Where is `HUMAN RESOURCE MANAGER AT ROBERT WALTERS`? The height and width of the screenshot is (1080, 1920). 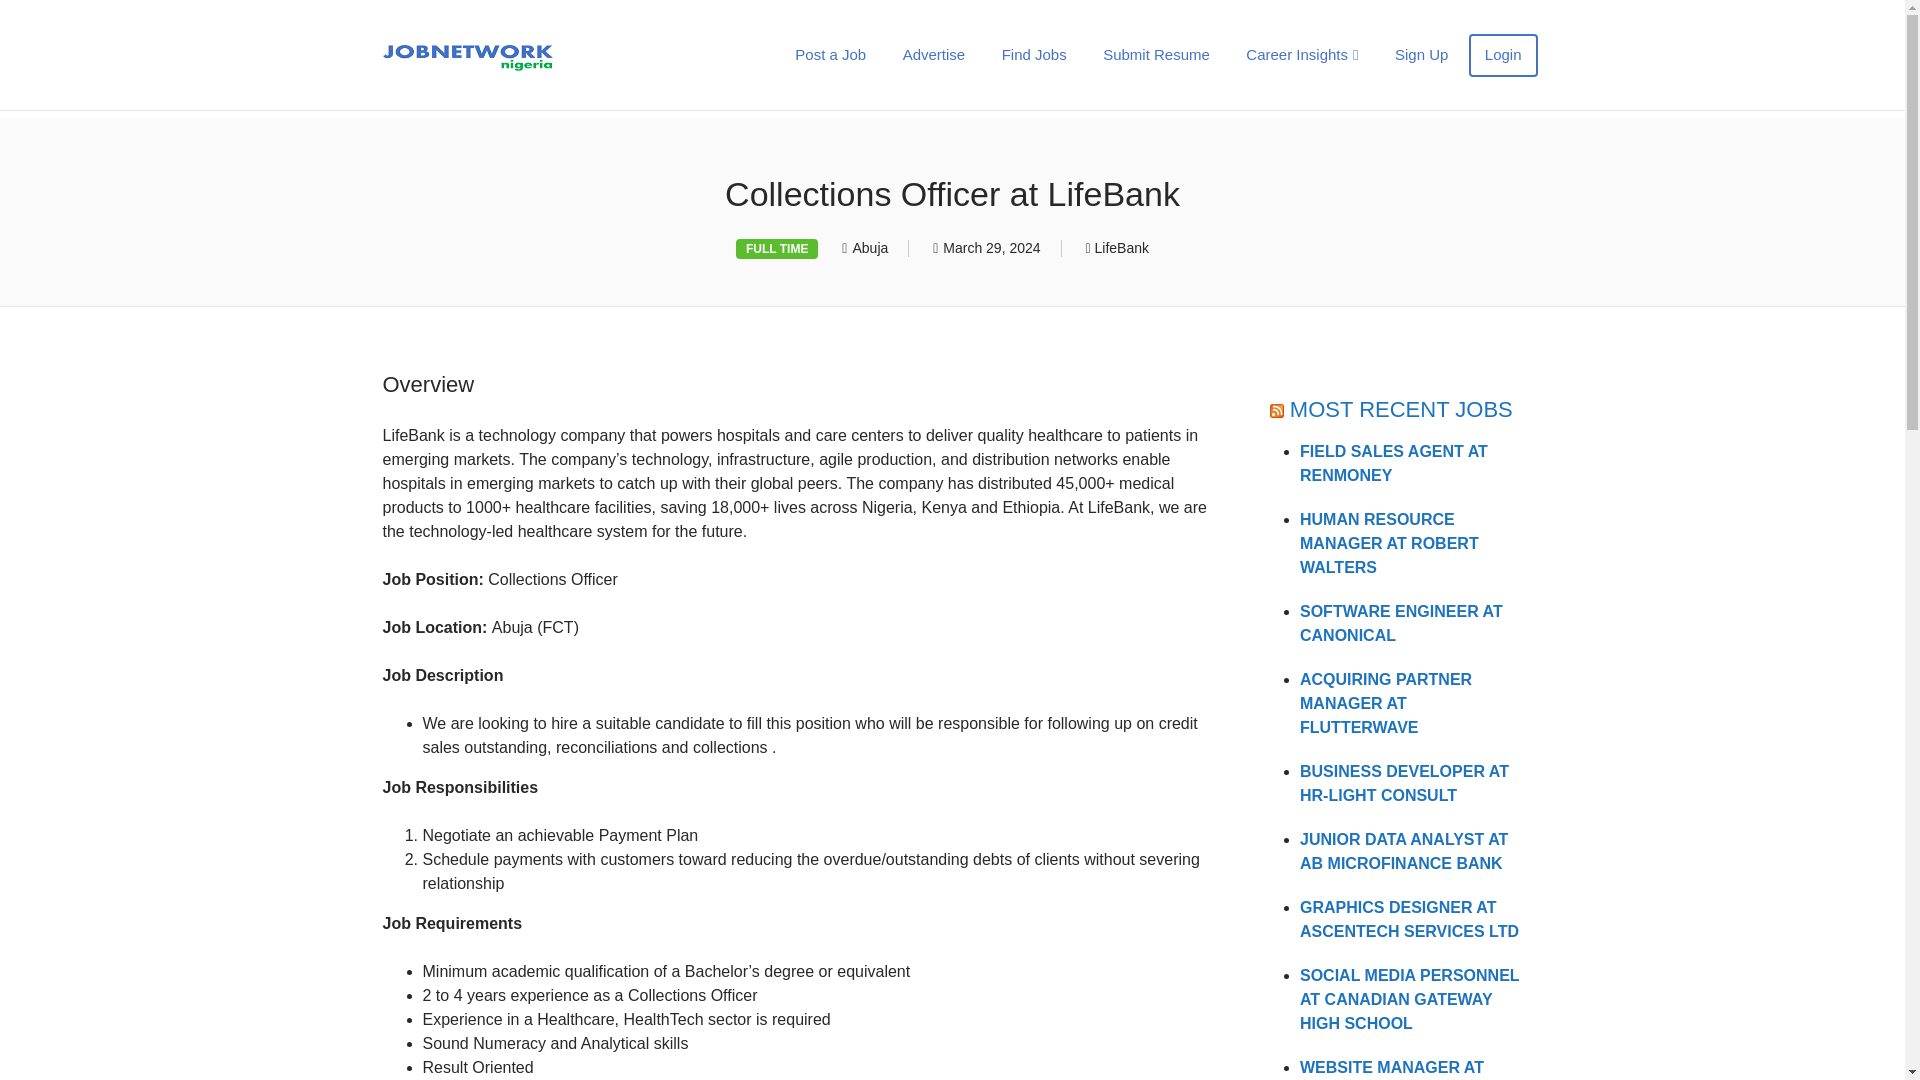 HUMAN RESOURCE MANAGER AT ROBERT WALTERS is located at coordinates (1388, 542).